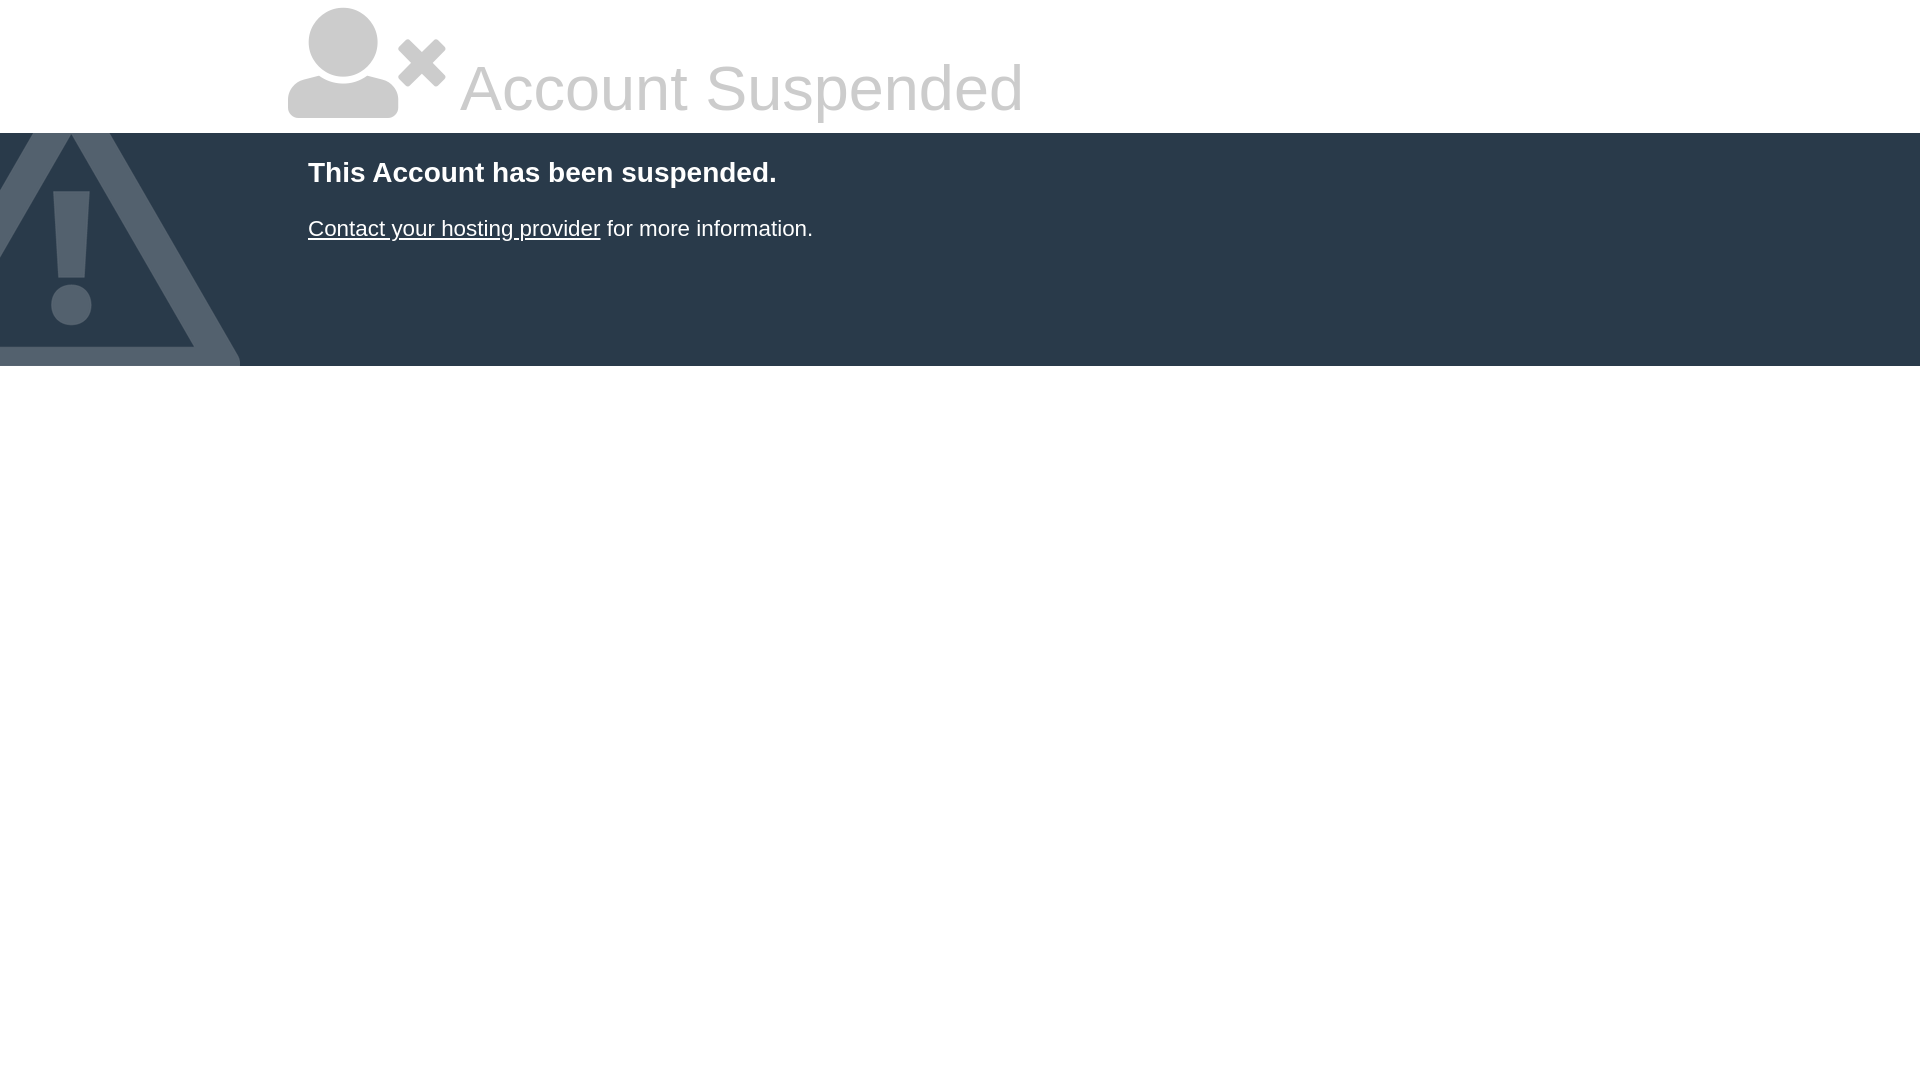  I want to click on Contact your hosting provider, so click(454, 228).